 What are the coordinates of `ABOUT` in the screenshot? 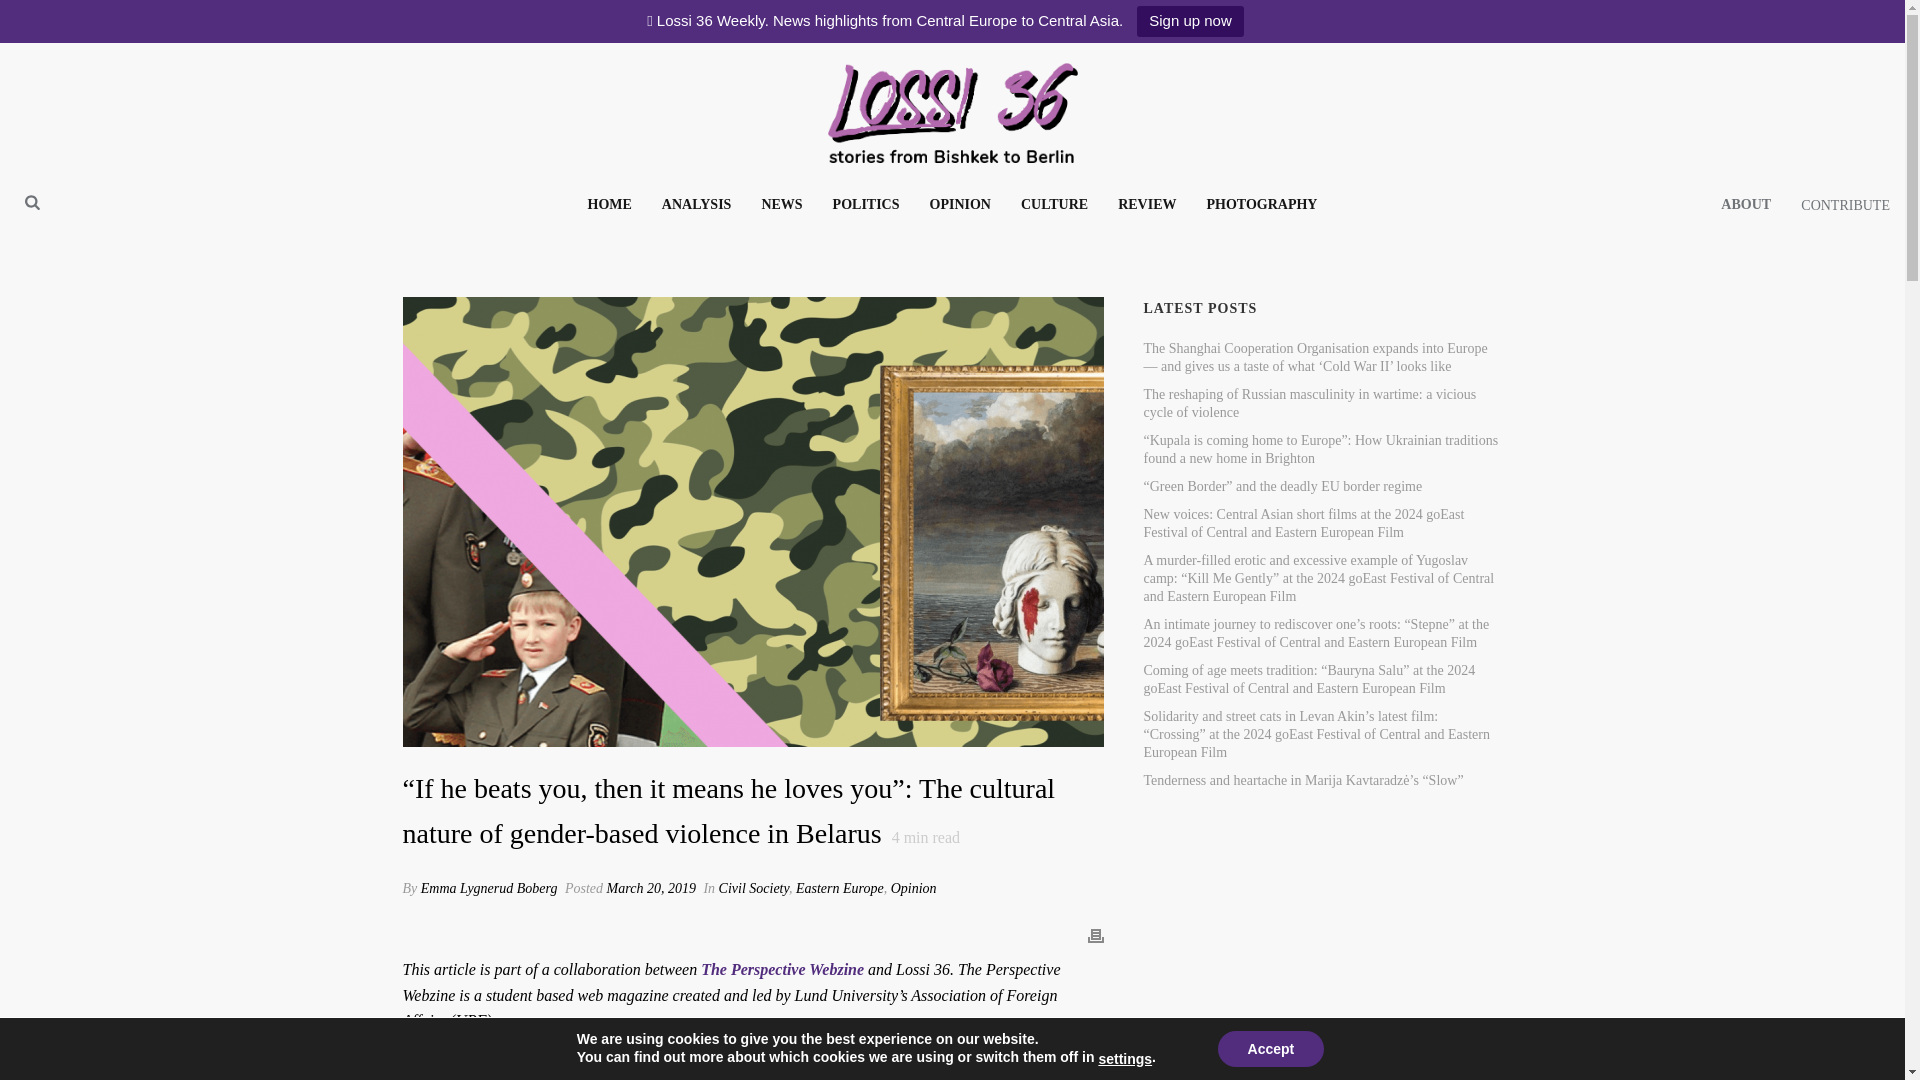 It's located at (1746, 204).